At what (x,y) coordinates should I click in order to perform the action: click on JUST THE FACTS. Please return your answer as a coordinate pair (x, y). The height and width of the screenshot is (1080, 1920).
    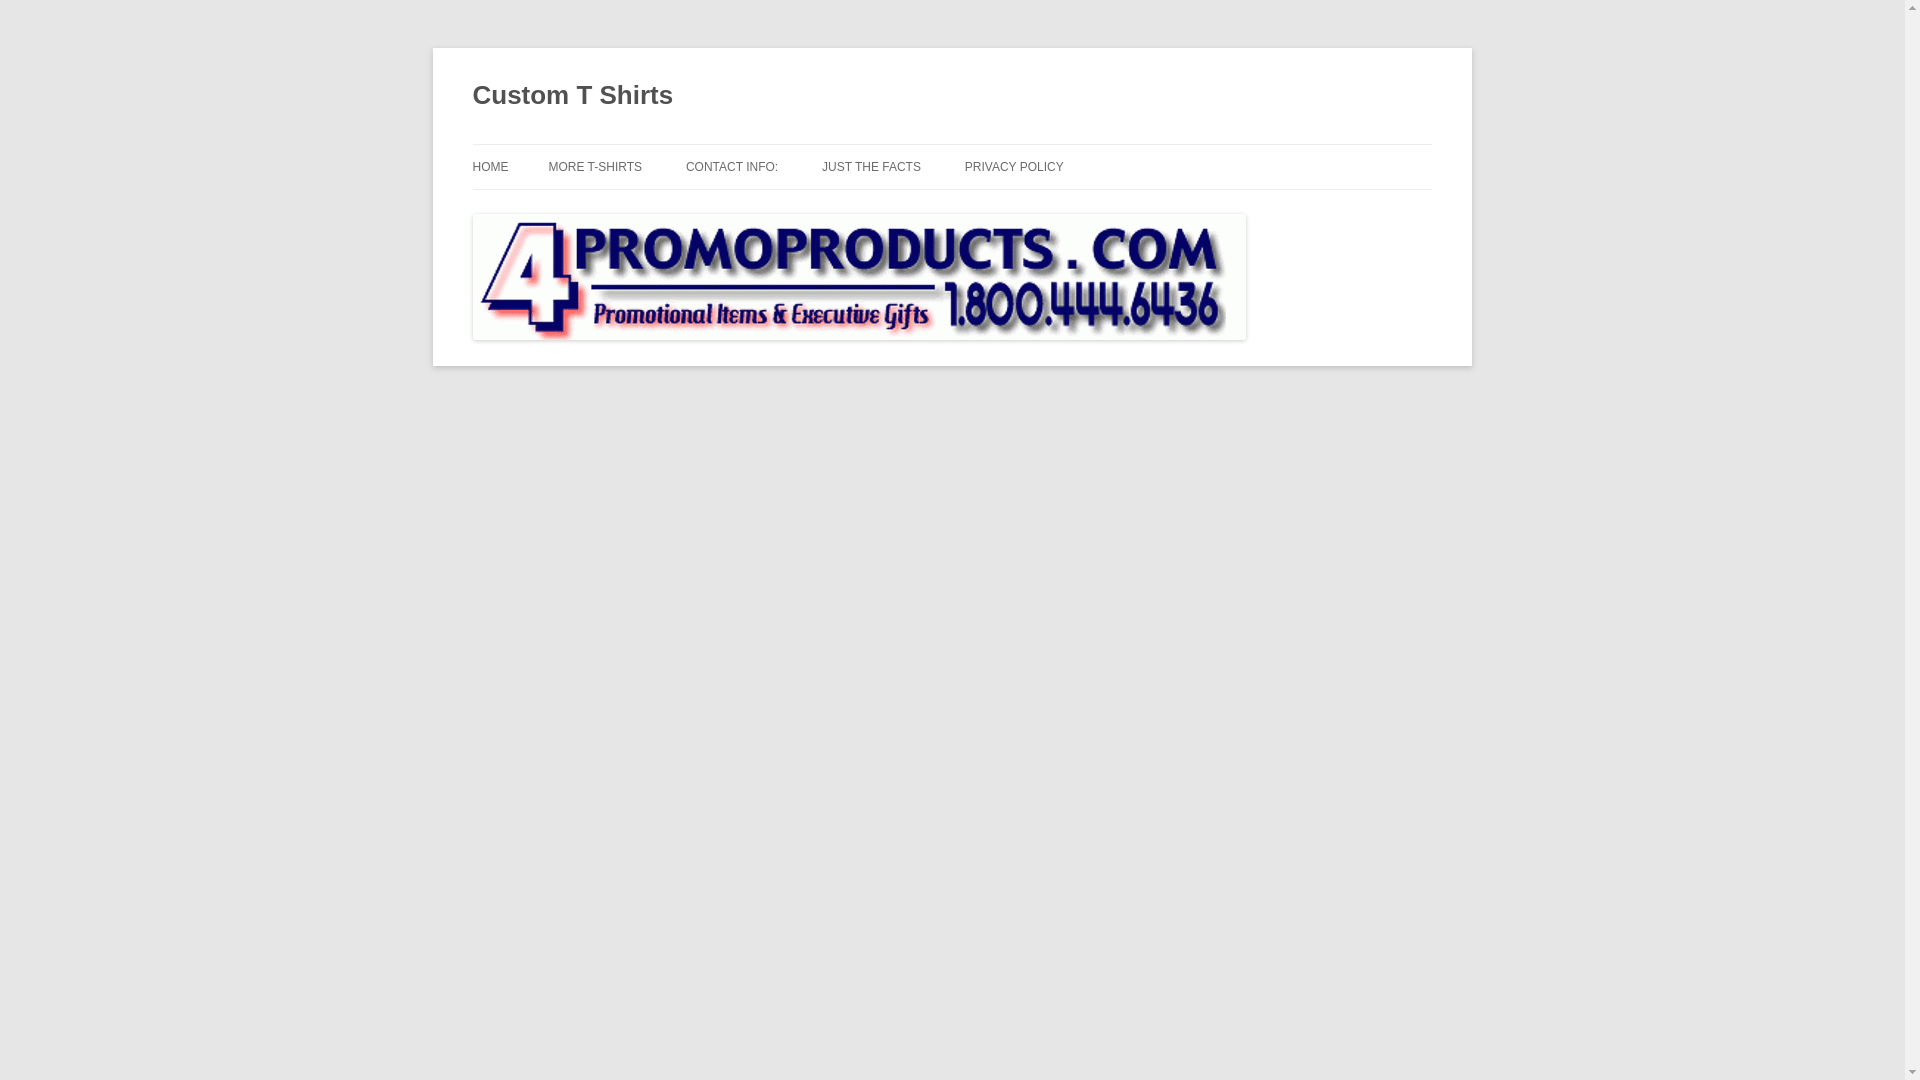
    Looking at the image, I should click on (871, 166).